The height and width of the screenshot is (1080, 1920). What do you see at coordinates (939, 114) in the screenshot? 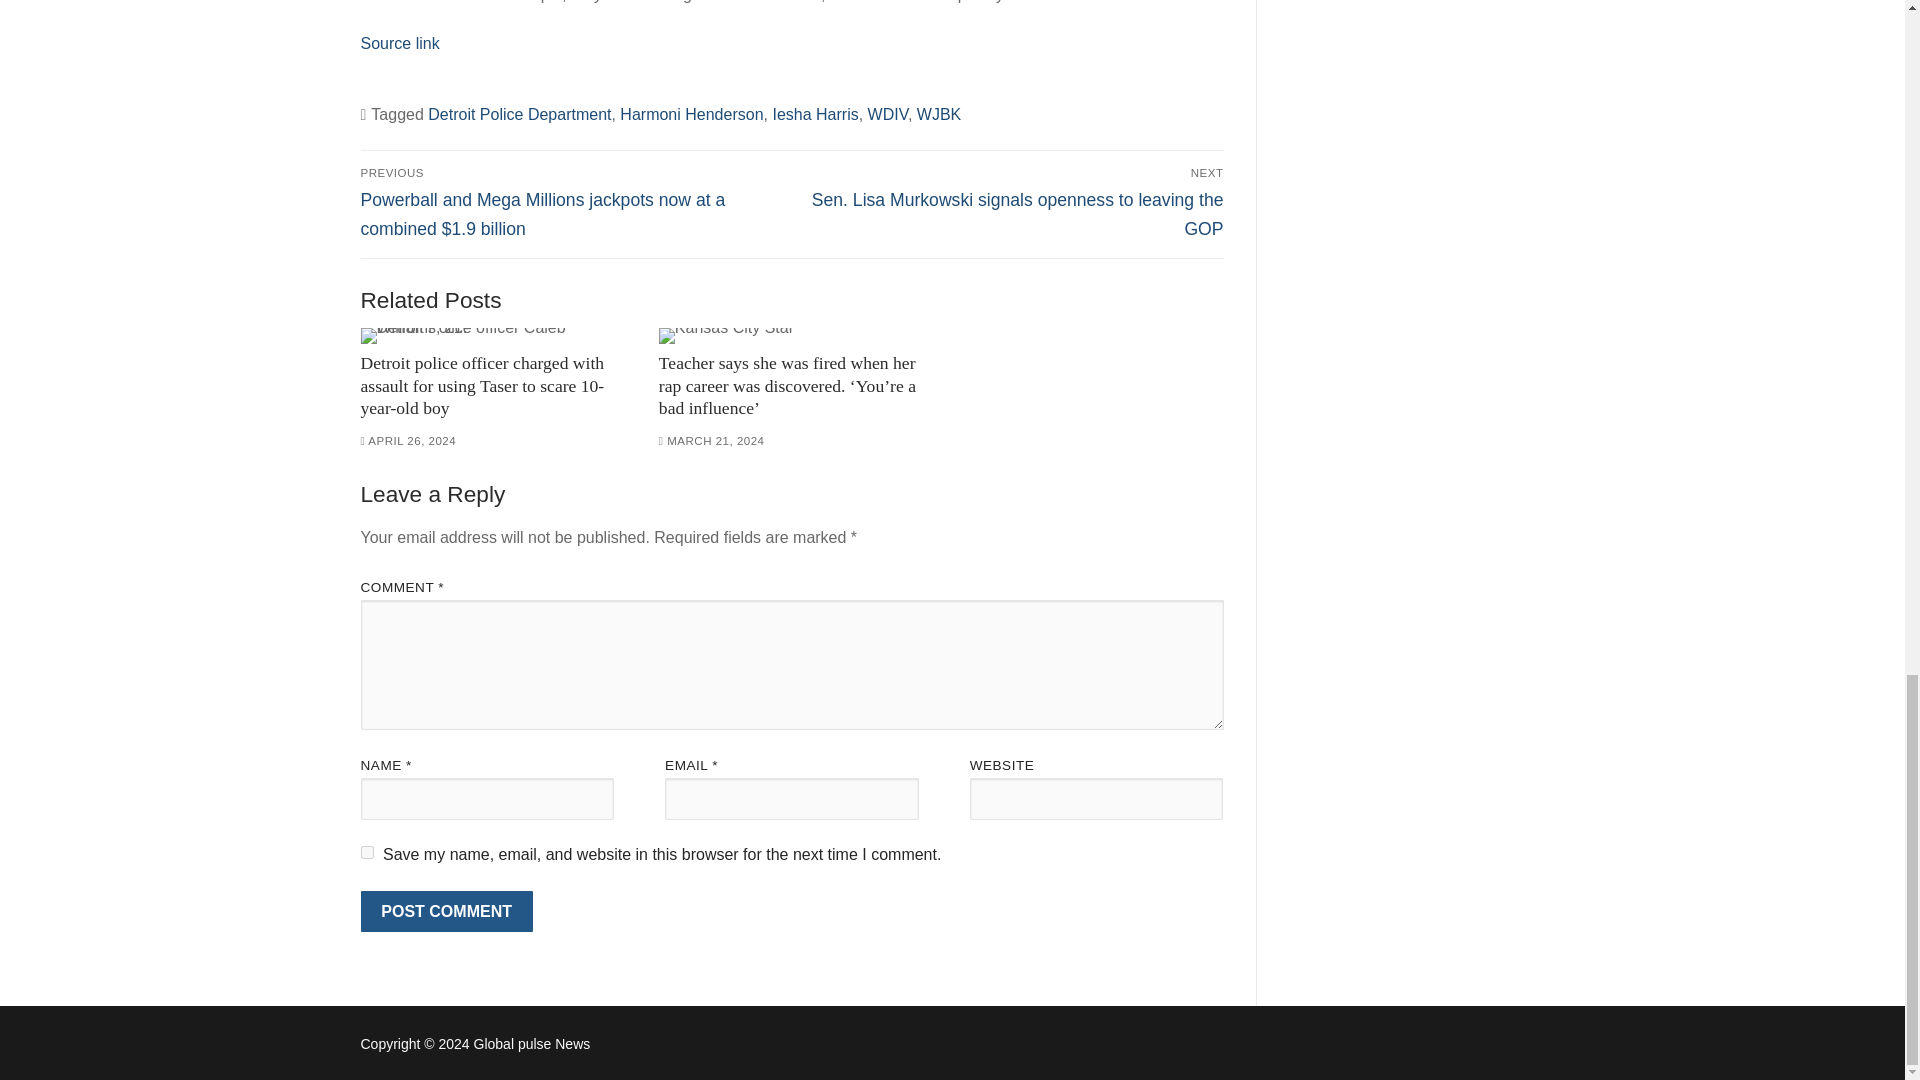
I see `WJBK` at bounding box center [939, 114].